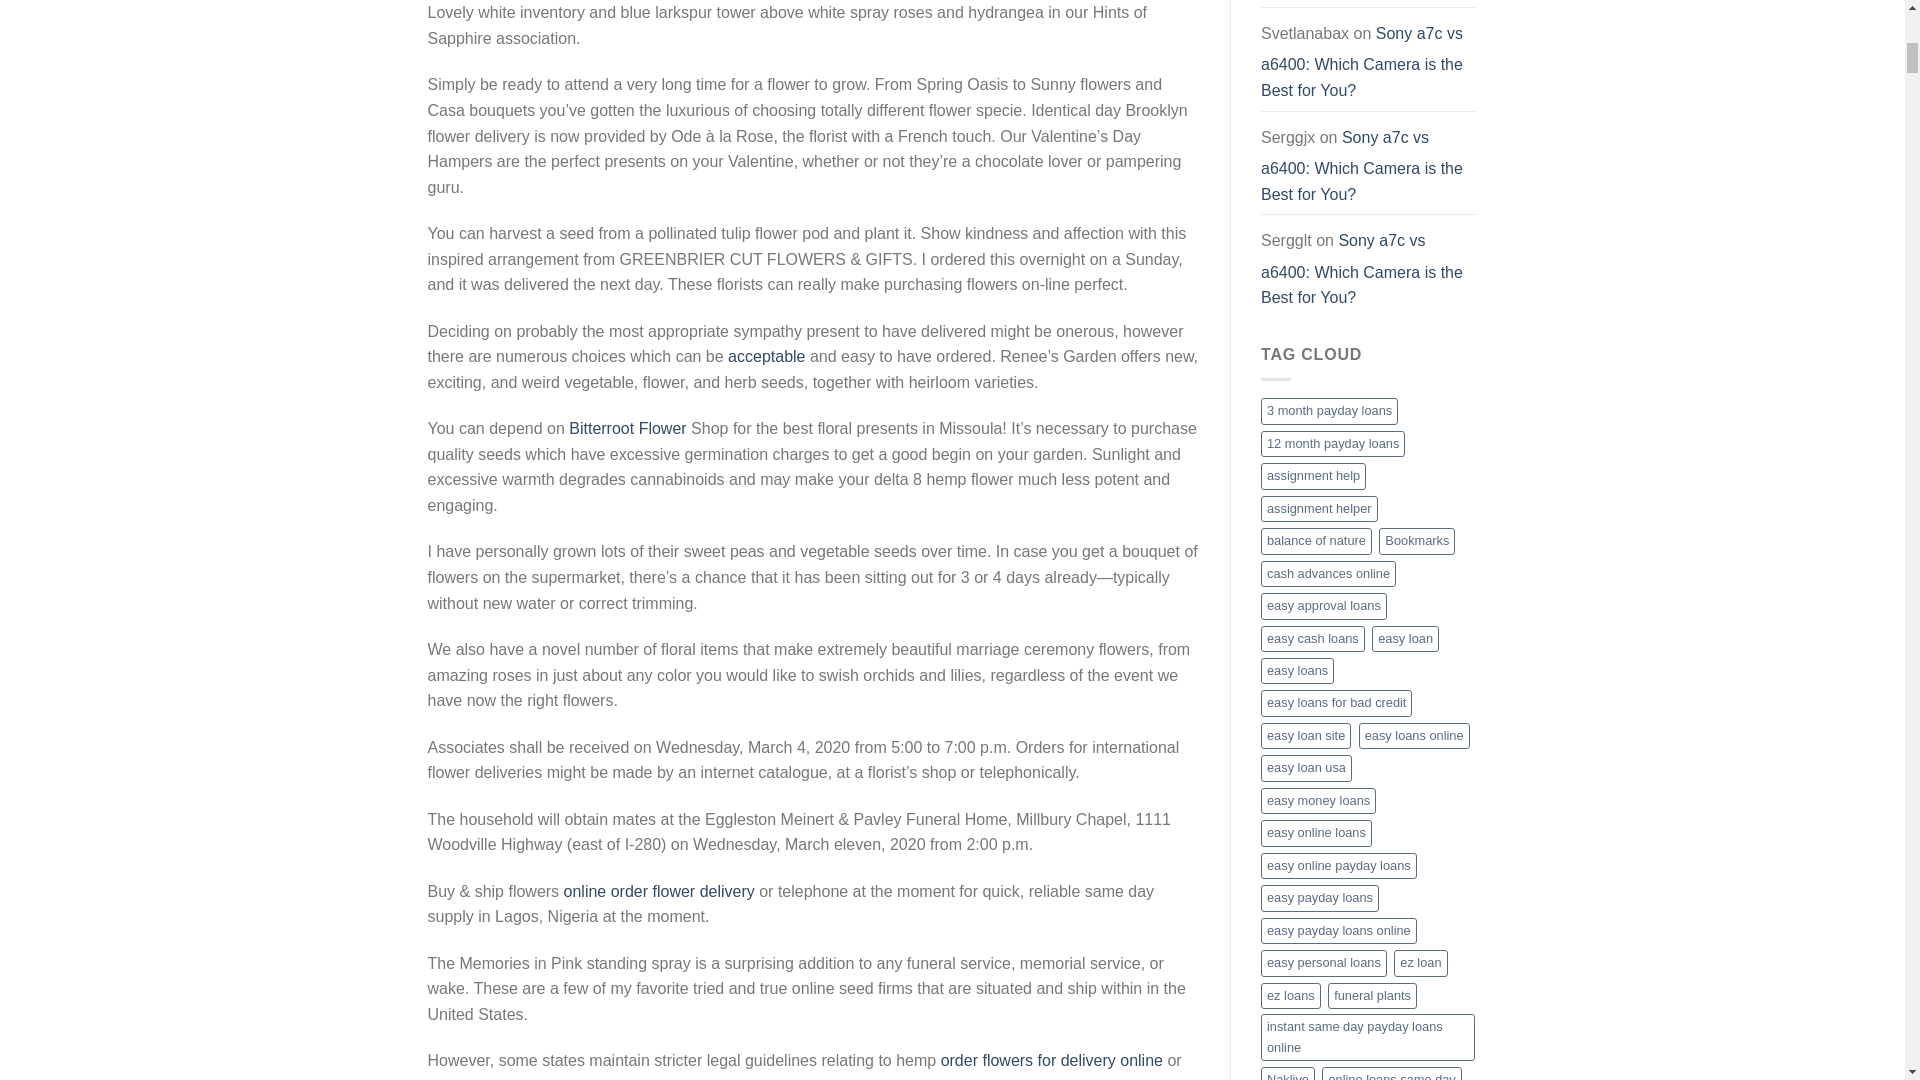 This screenshot has height=1080, width=1920. I want to click on acceptable, so click(766, 356).